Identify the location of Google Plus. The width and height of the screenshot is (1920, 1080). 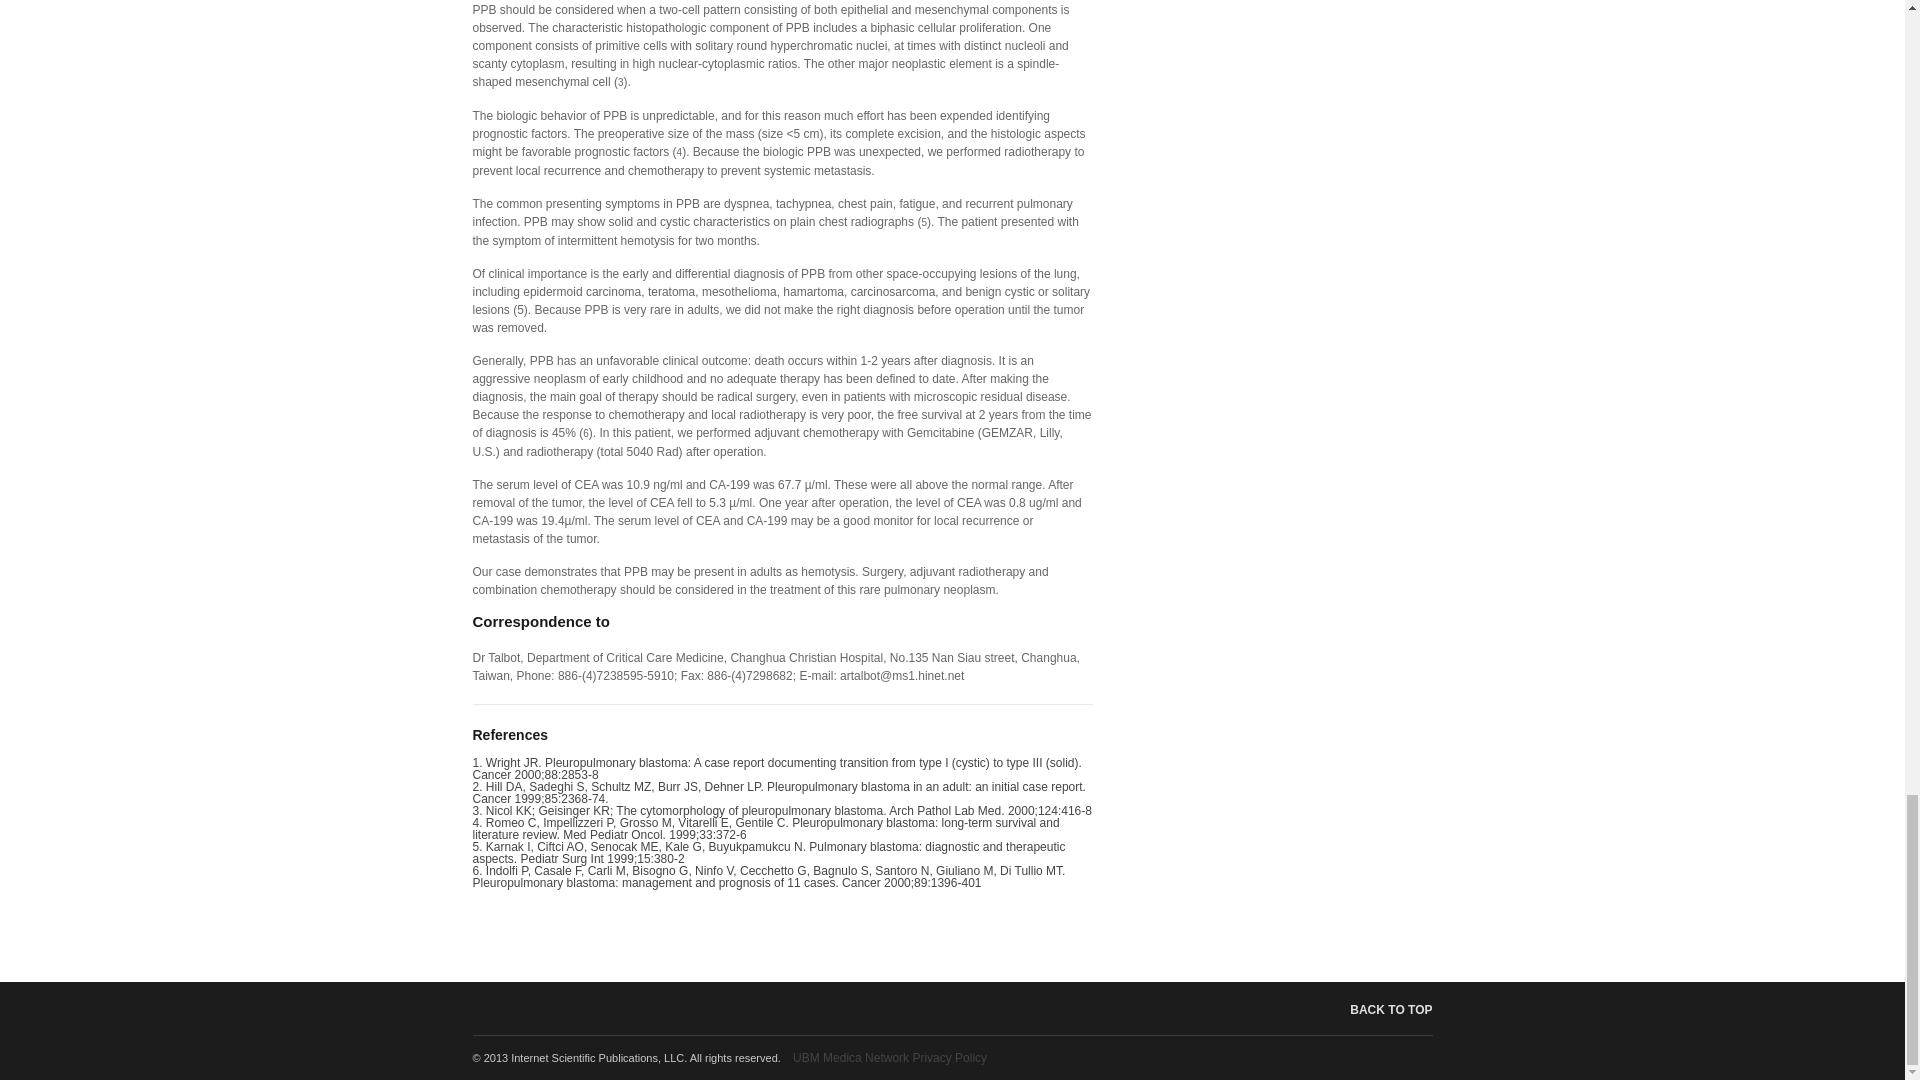
(1424, 1057).